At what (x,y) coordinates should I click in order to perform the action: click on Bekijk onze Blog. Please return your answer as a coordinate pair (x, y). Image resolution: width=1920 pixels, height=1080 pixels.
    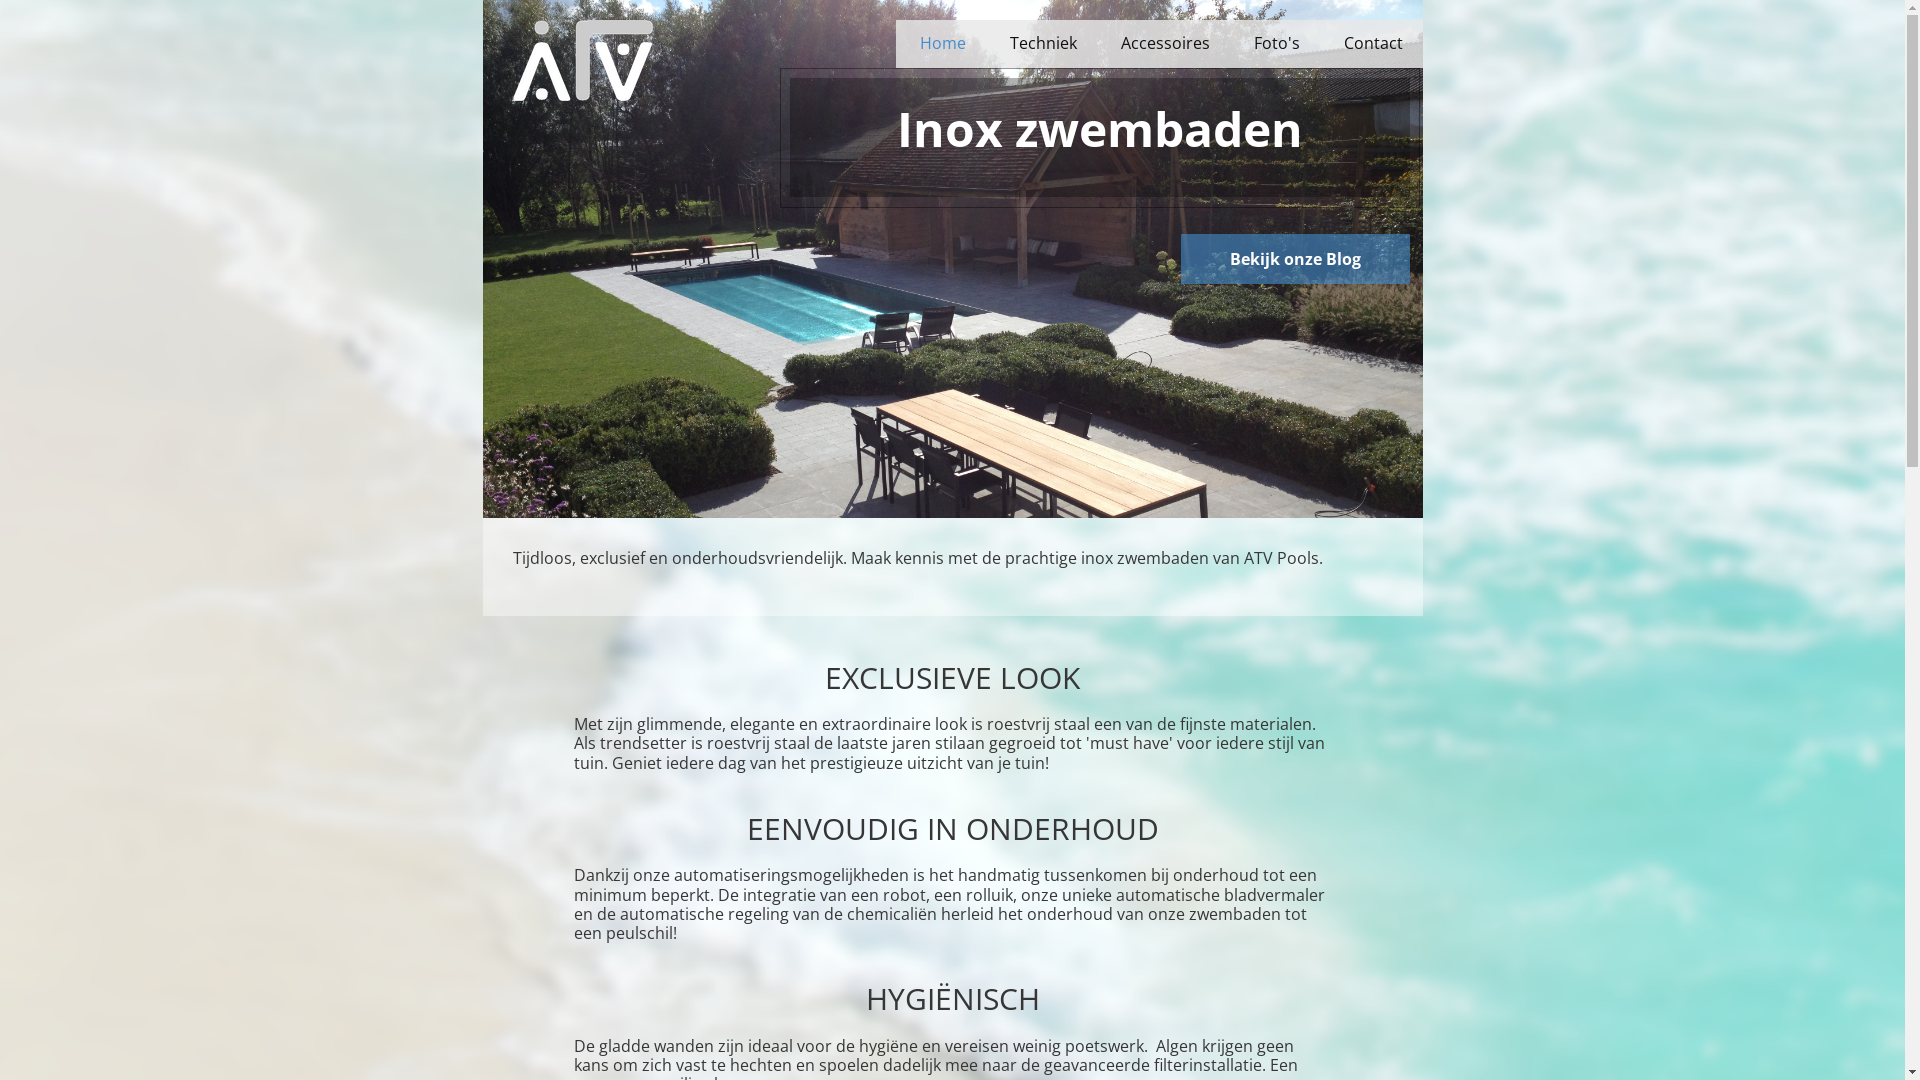
    Looking at the image, I should click on (1294, 259).